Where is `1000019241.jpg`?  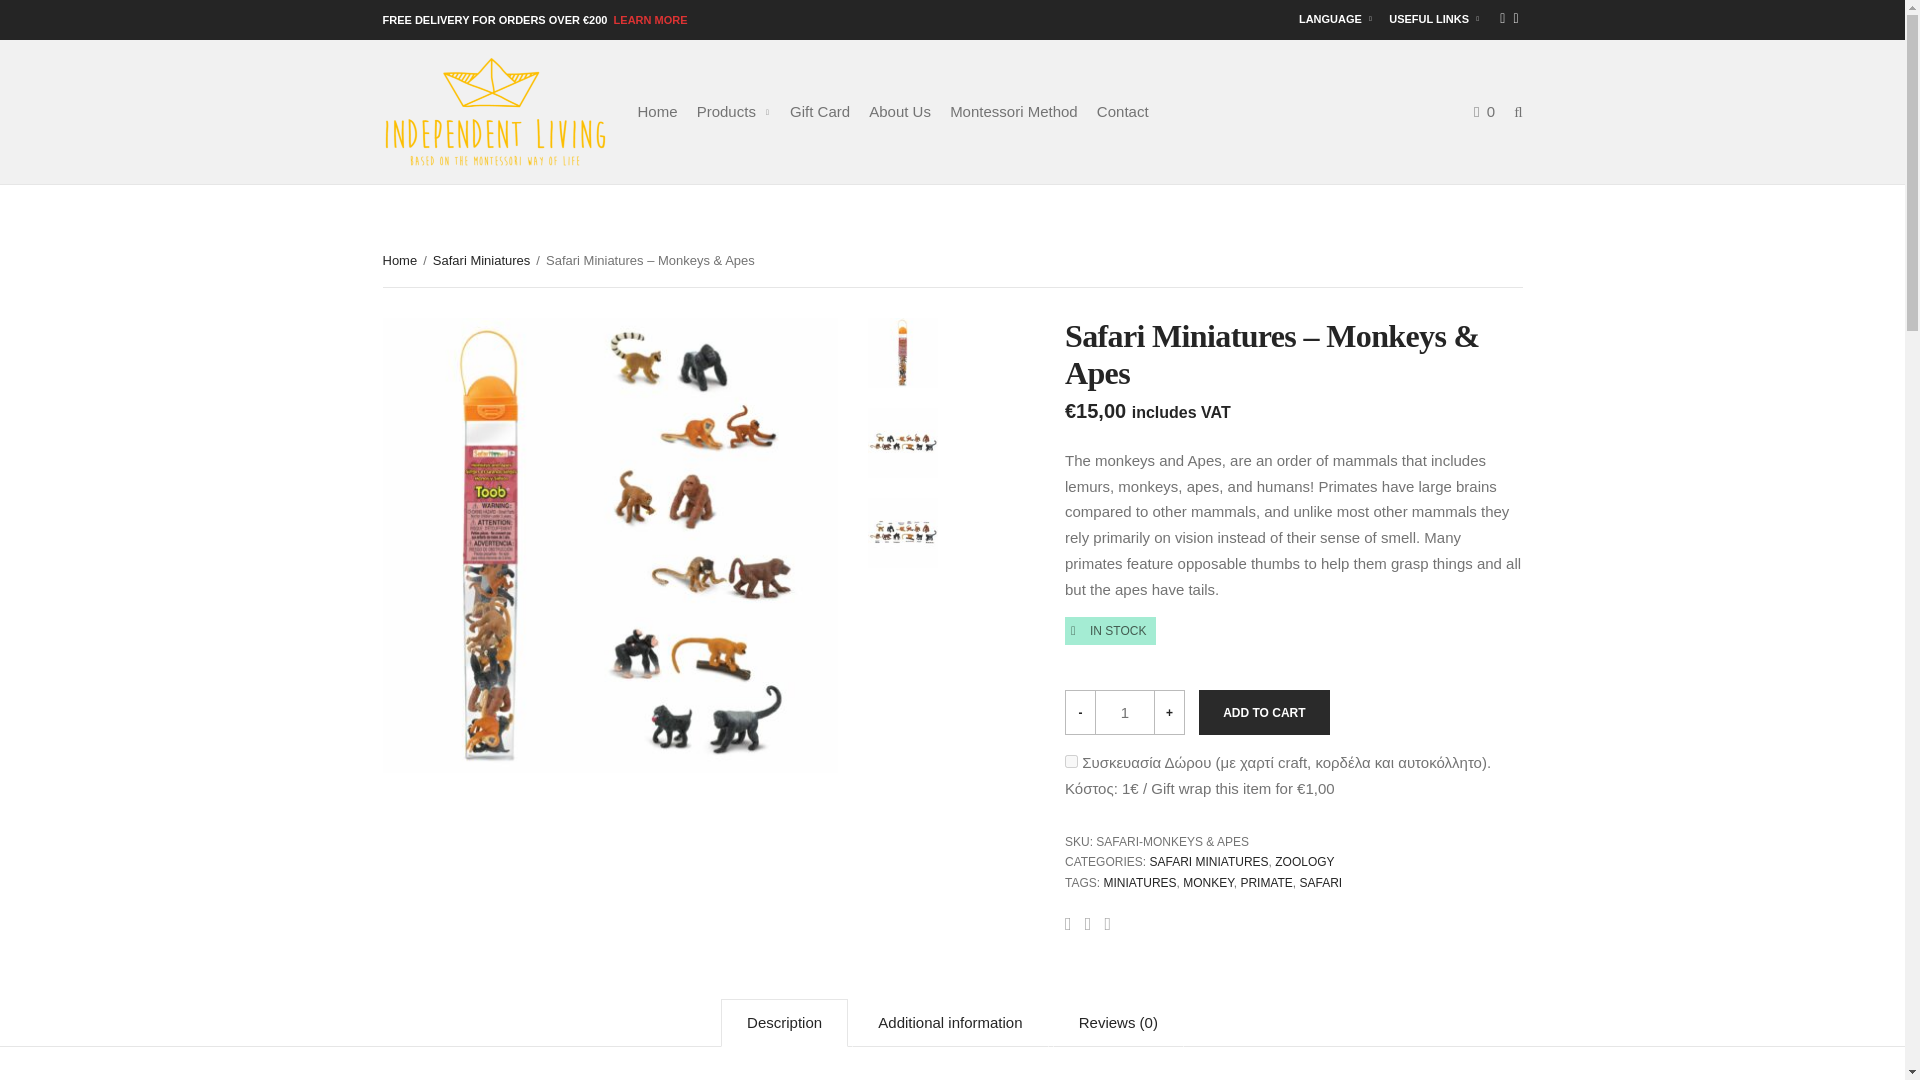
1000019241.jpg is located at coordinates (902, 532).